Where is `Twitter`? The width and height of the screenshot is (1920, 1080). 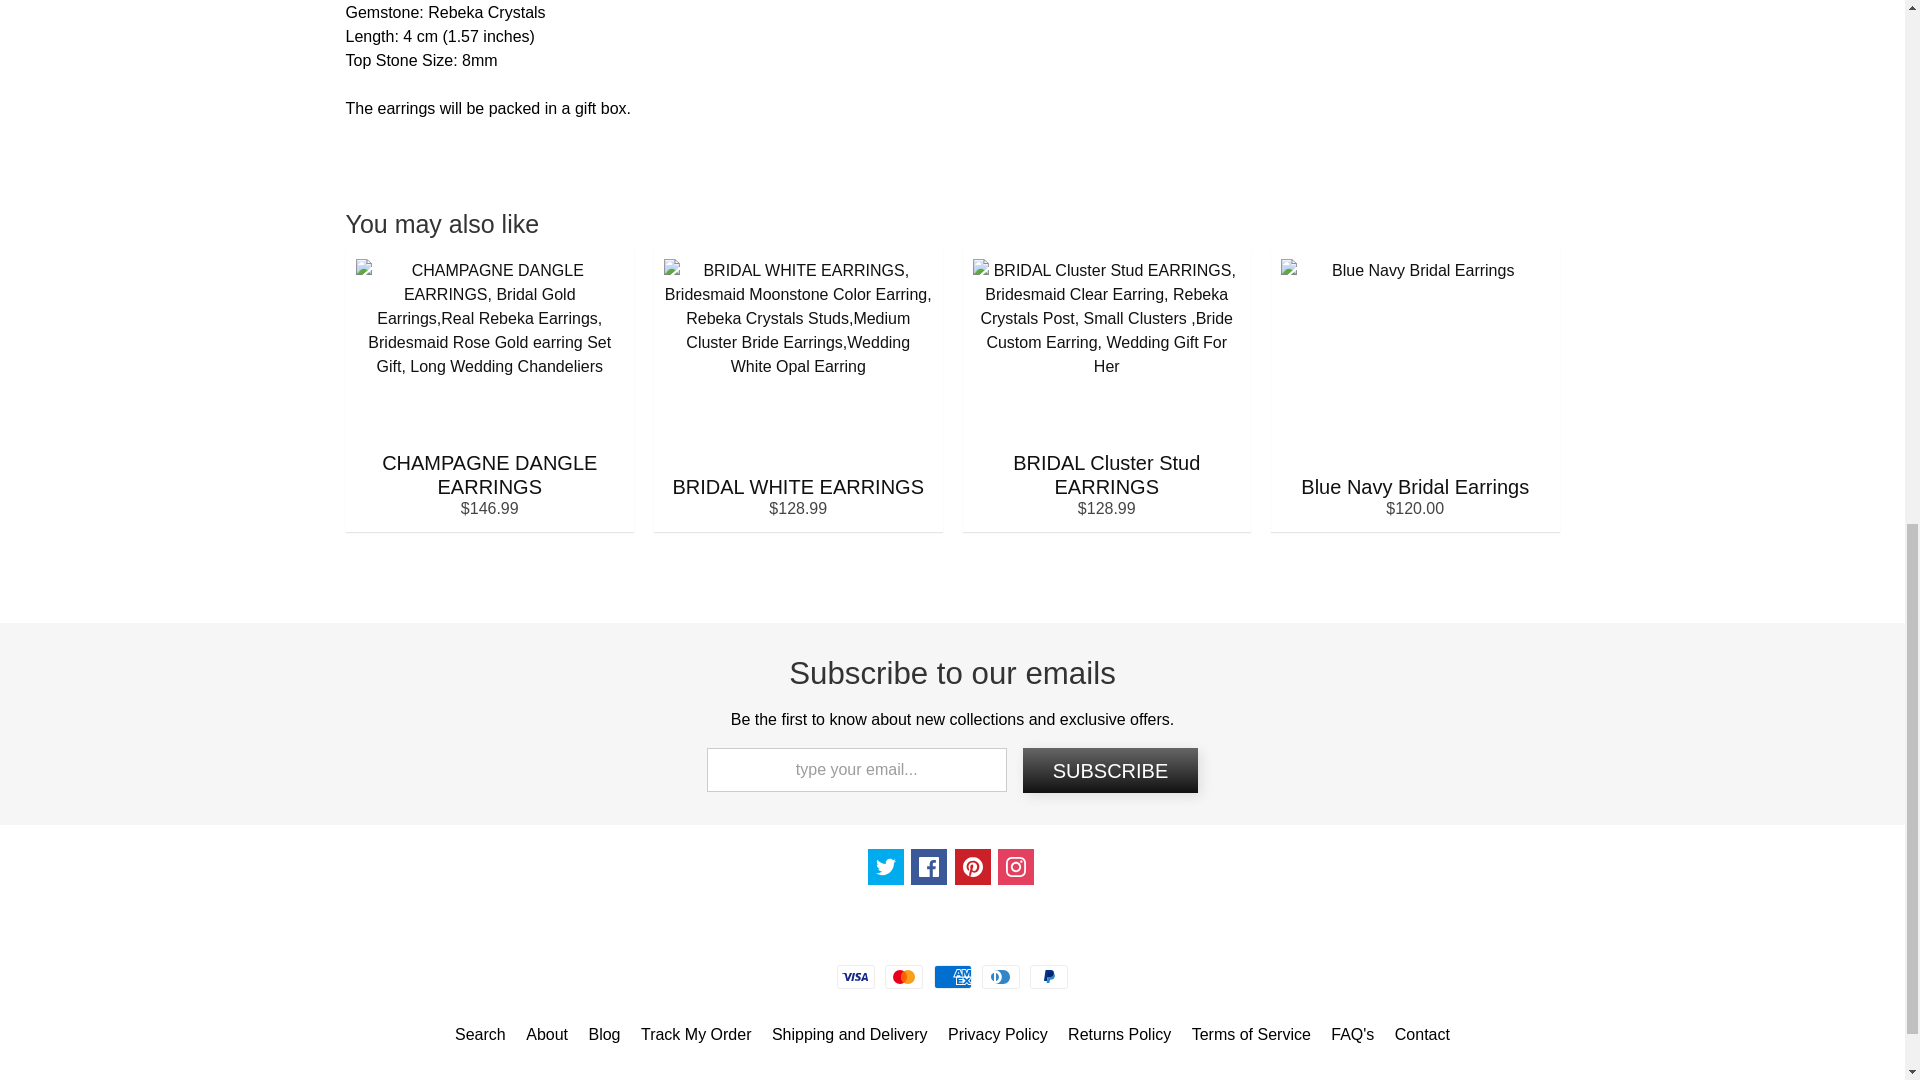 Twitter is located at coordinates (886, 866).